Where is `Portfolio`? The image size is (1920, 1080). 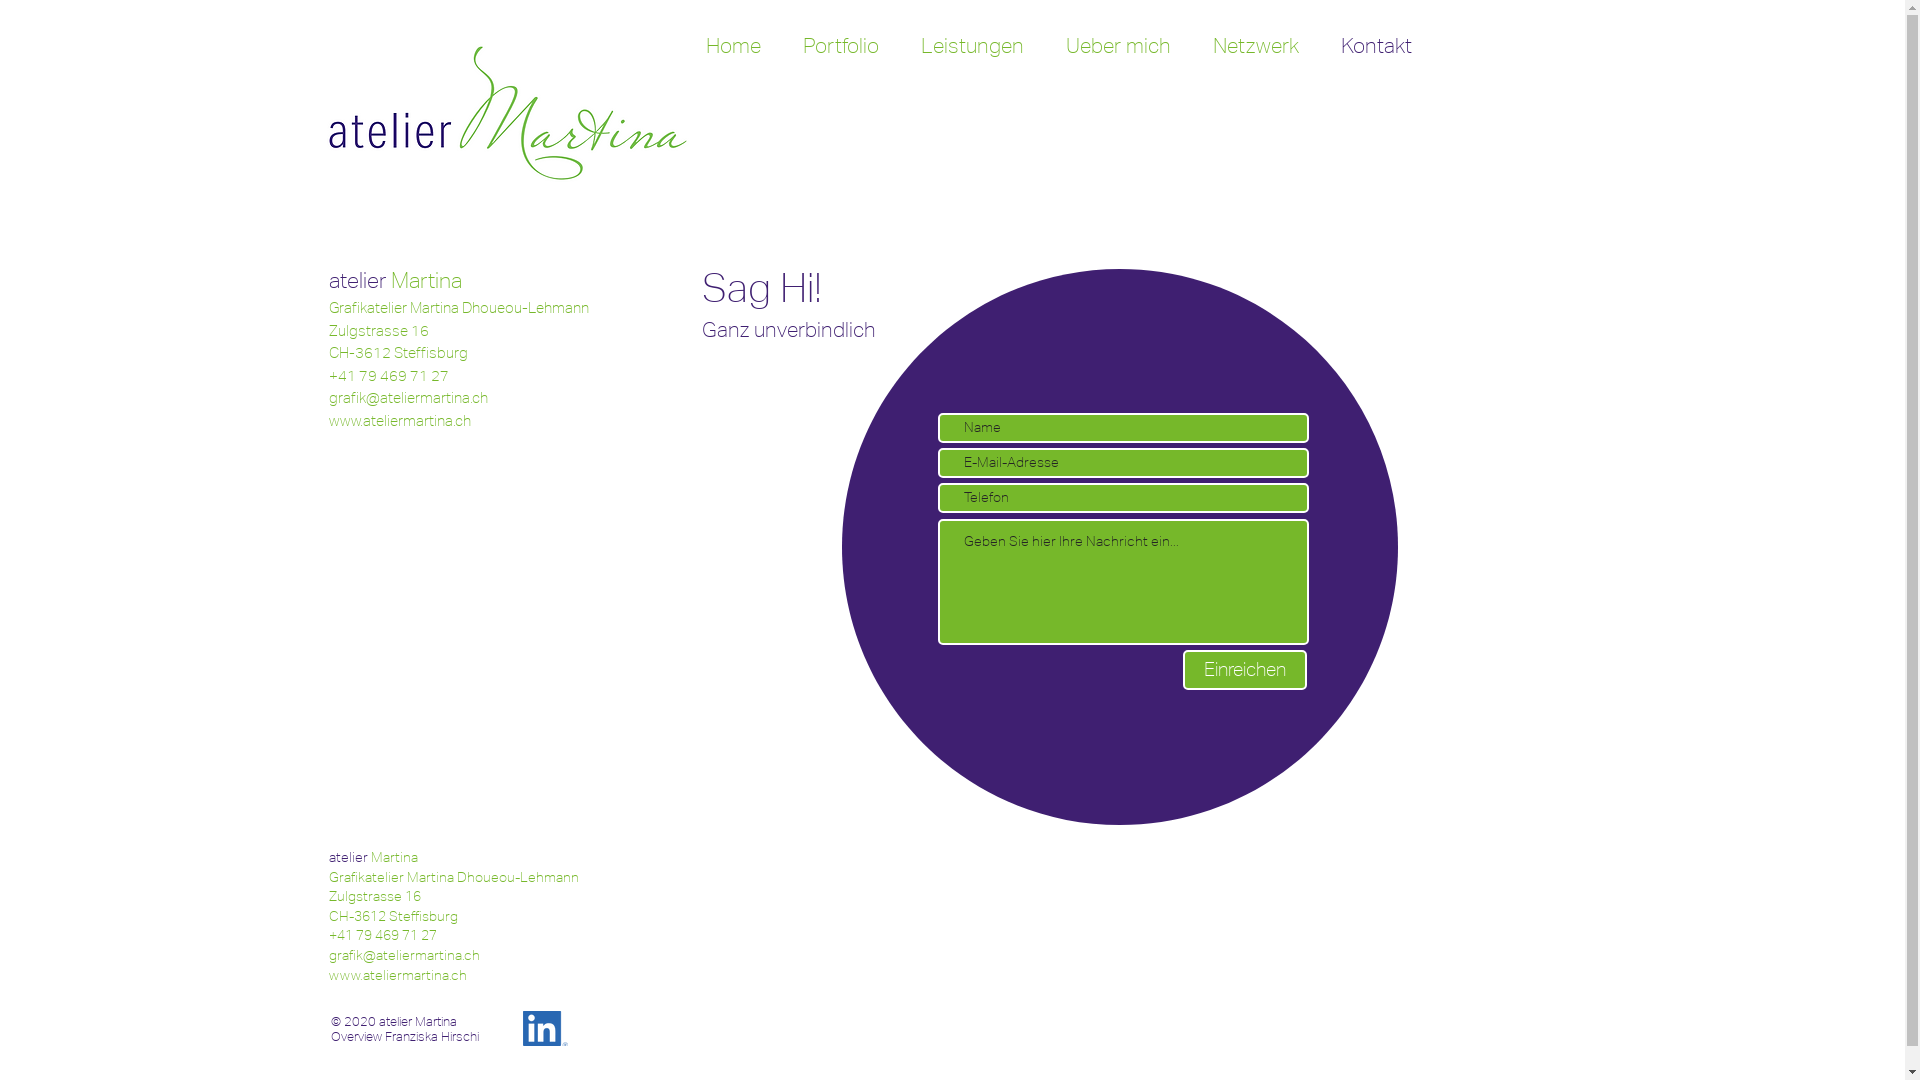
Portfolio is located at coordinates (841, 46).